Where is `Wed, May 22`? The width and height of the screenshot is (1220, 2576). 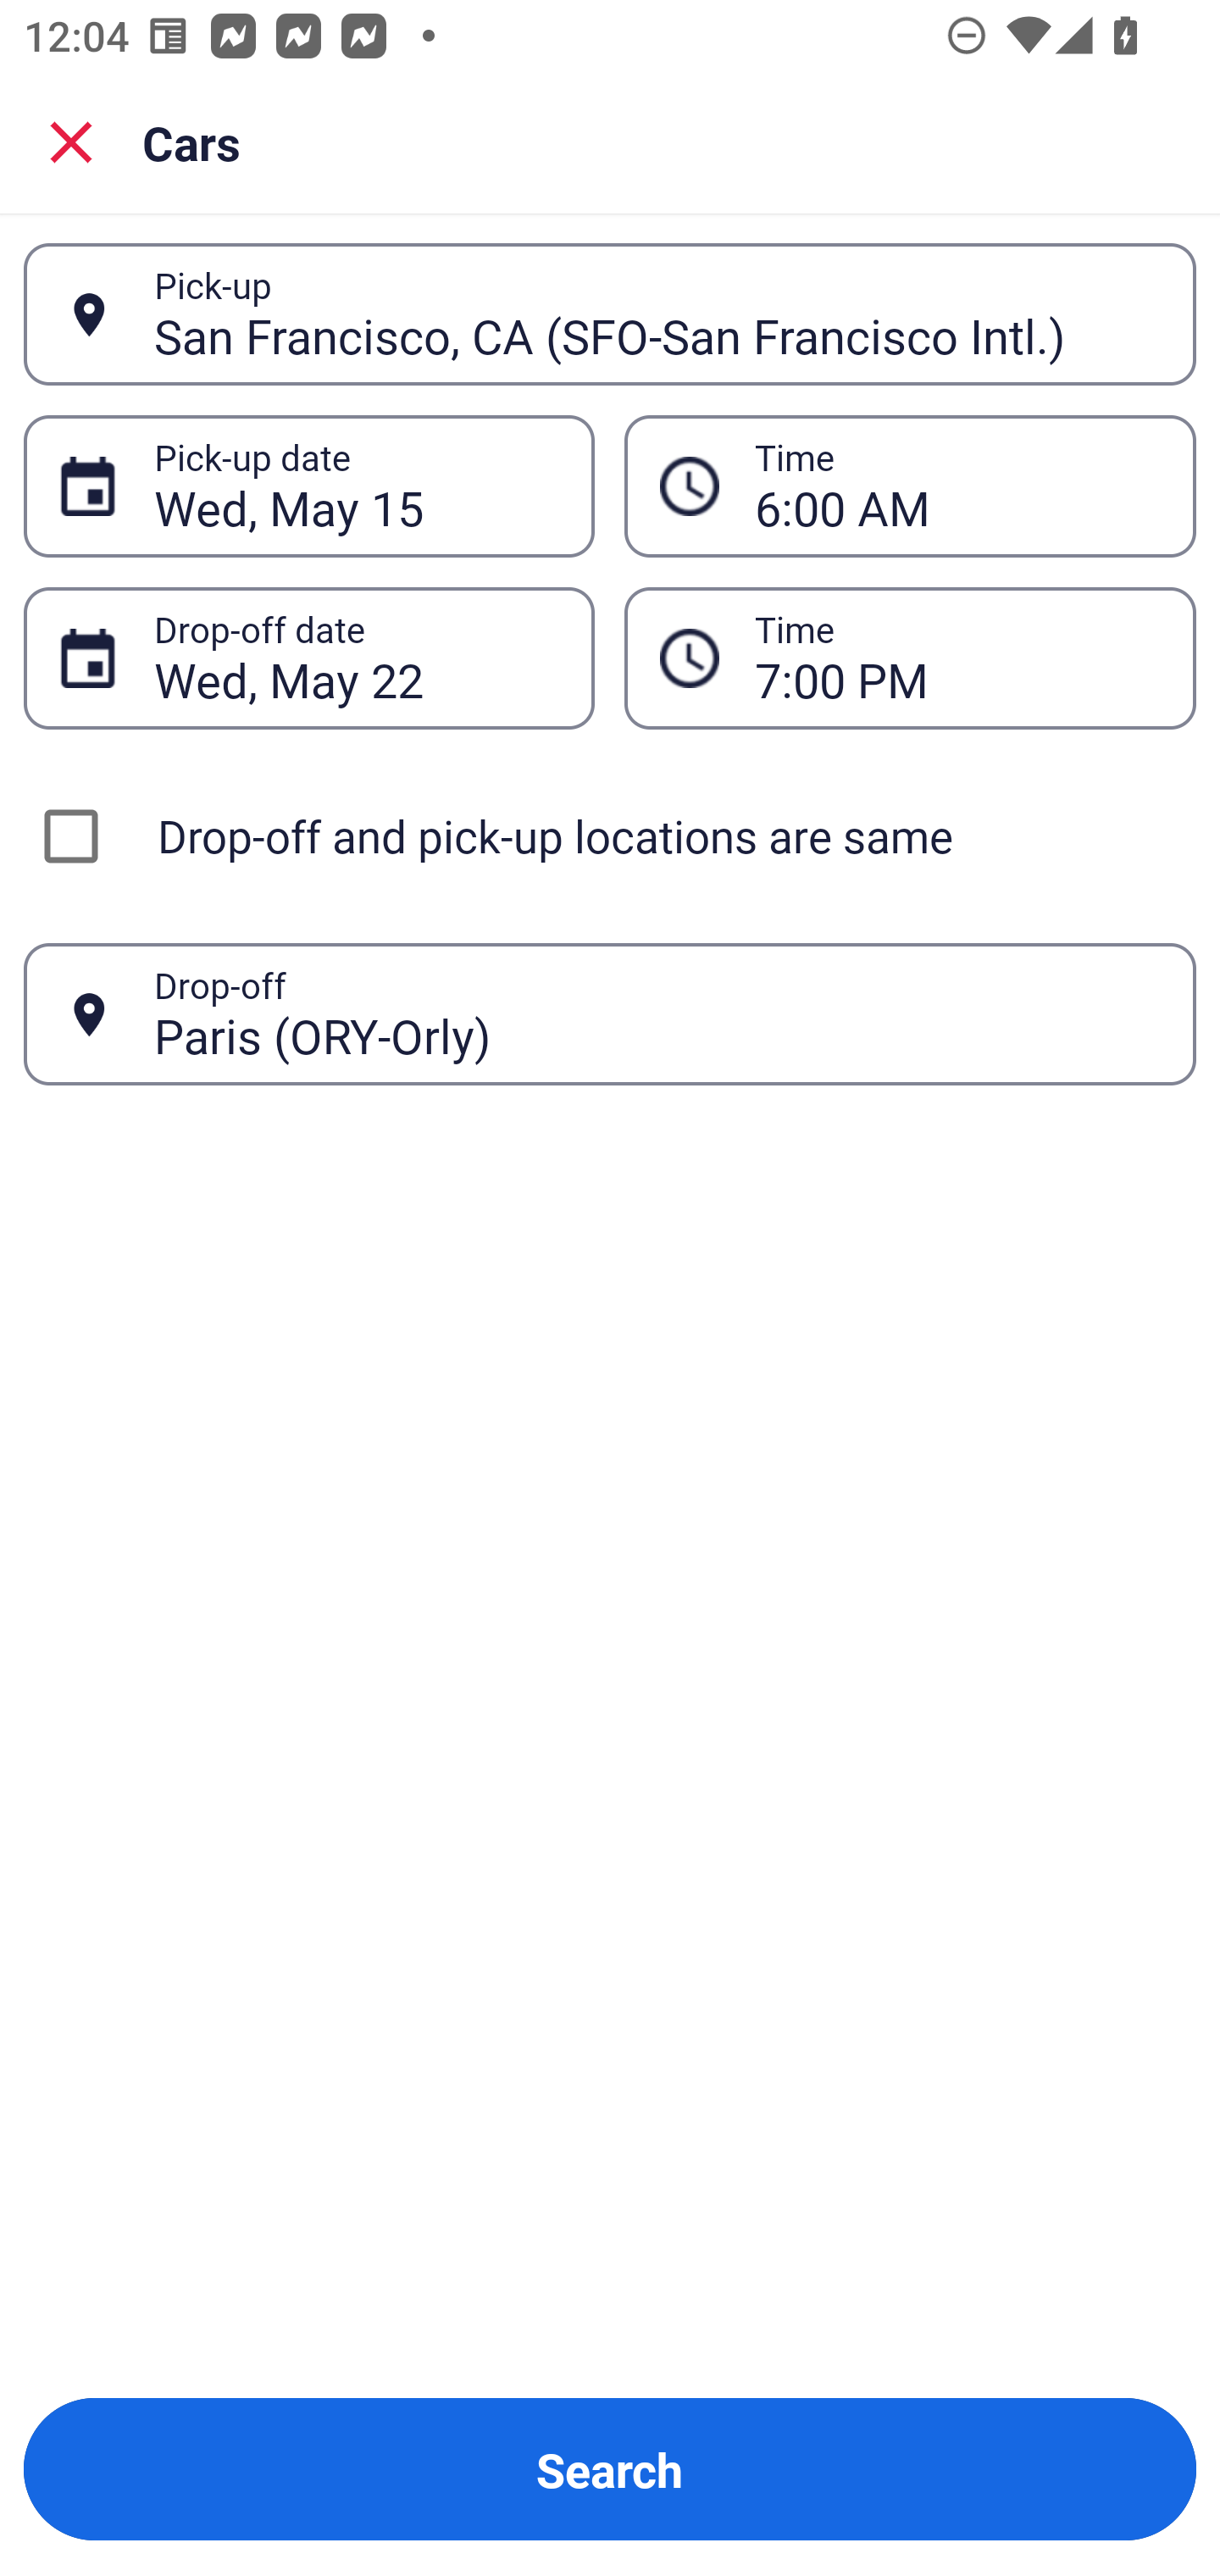
Wed, May 22 is located at coordinates (356, 658).